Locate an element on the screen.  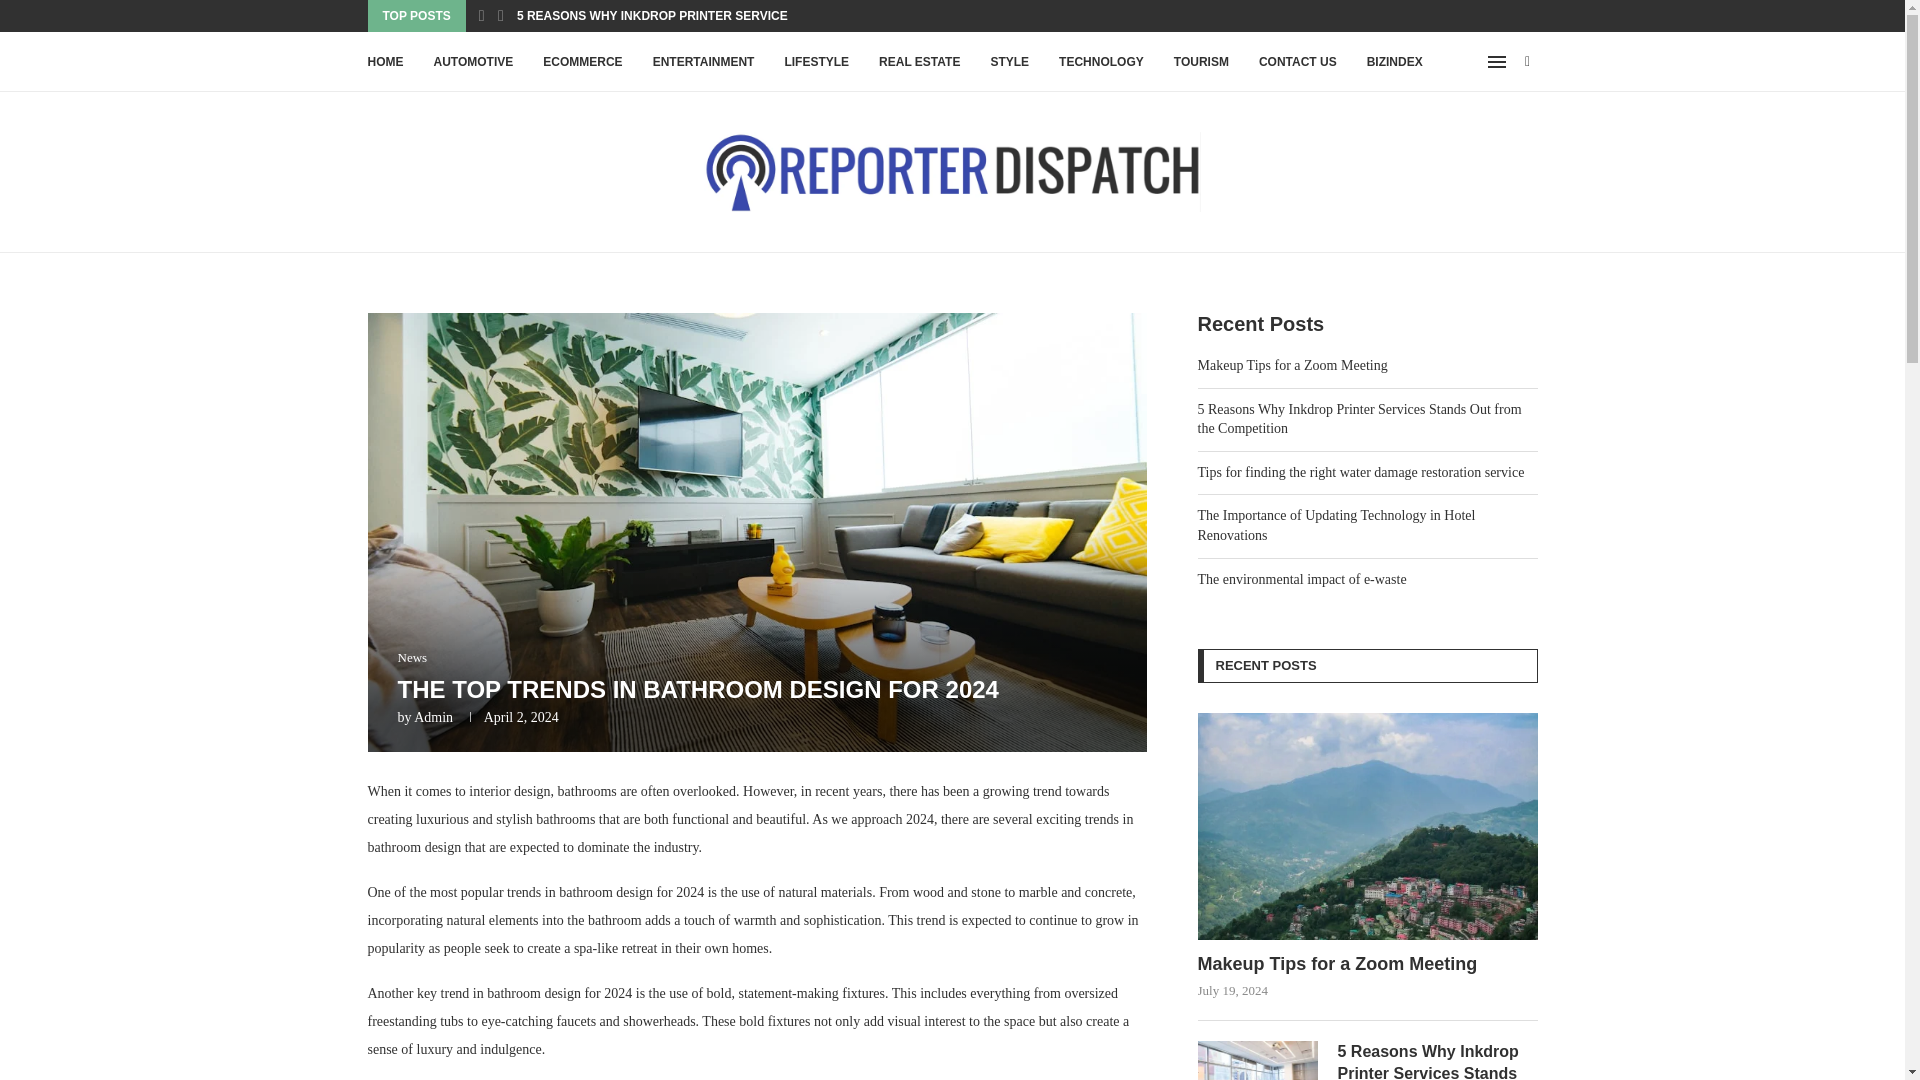
ENTERTAINMENT is located at coordinates (703, 62).